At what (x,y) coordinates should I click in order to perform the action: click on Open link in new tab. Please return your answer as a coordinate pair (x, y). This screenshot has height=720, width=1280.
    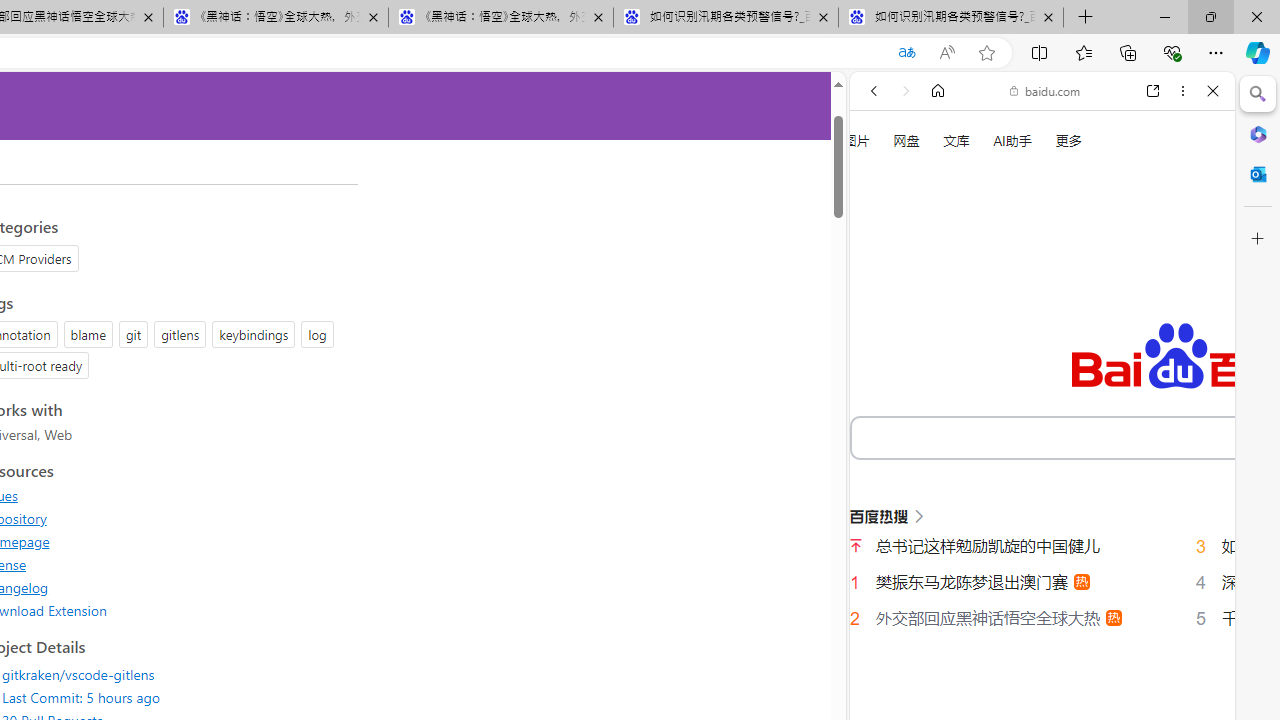
    Looking at the image, I should click on (1153, 91).